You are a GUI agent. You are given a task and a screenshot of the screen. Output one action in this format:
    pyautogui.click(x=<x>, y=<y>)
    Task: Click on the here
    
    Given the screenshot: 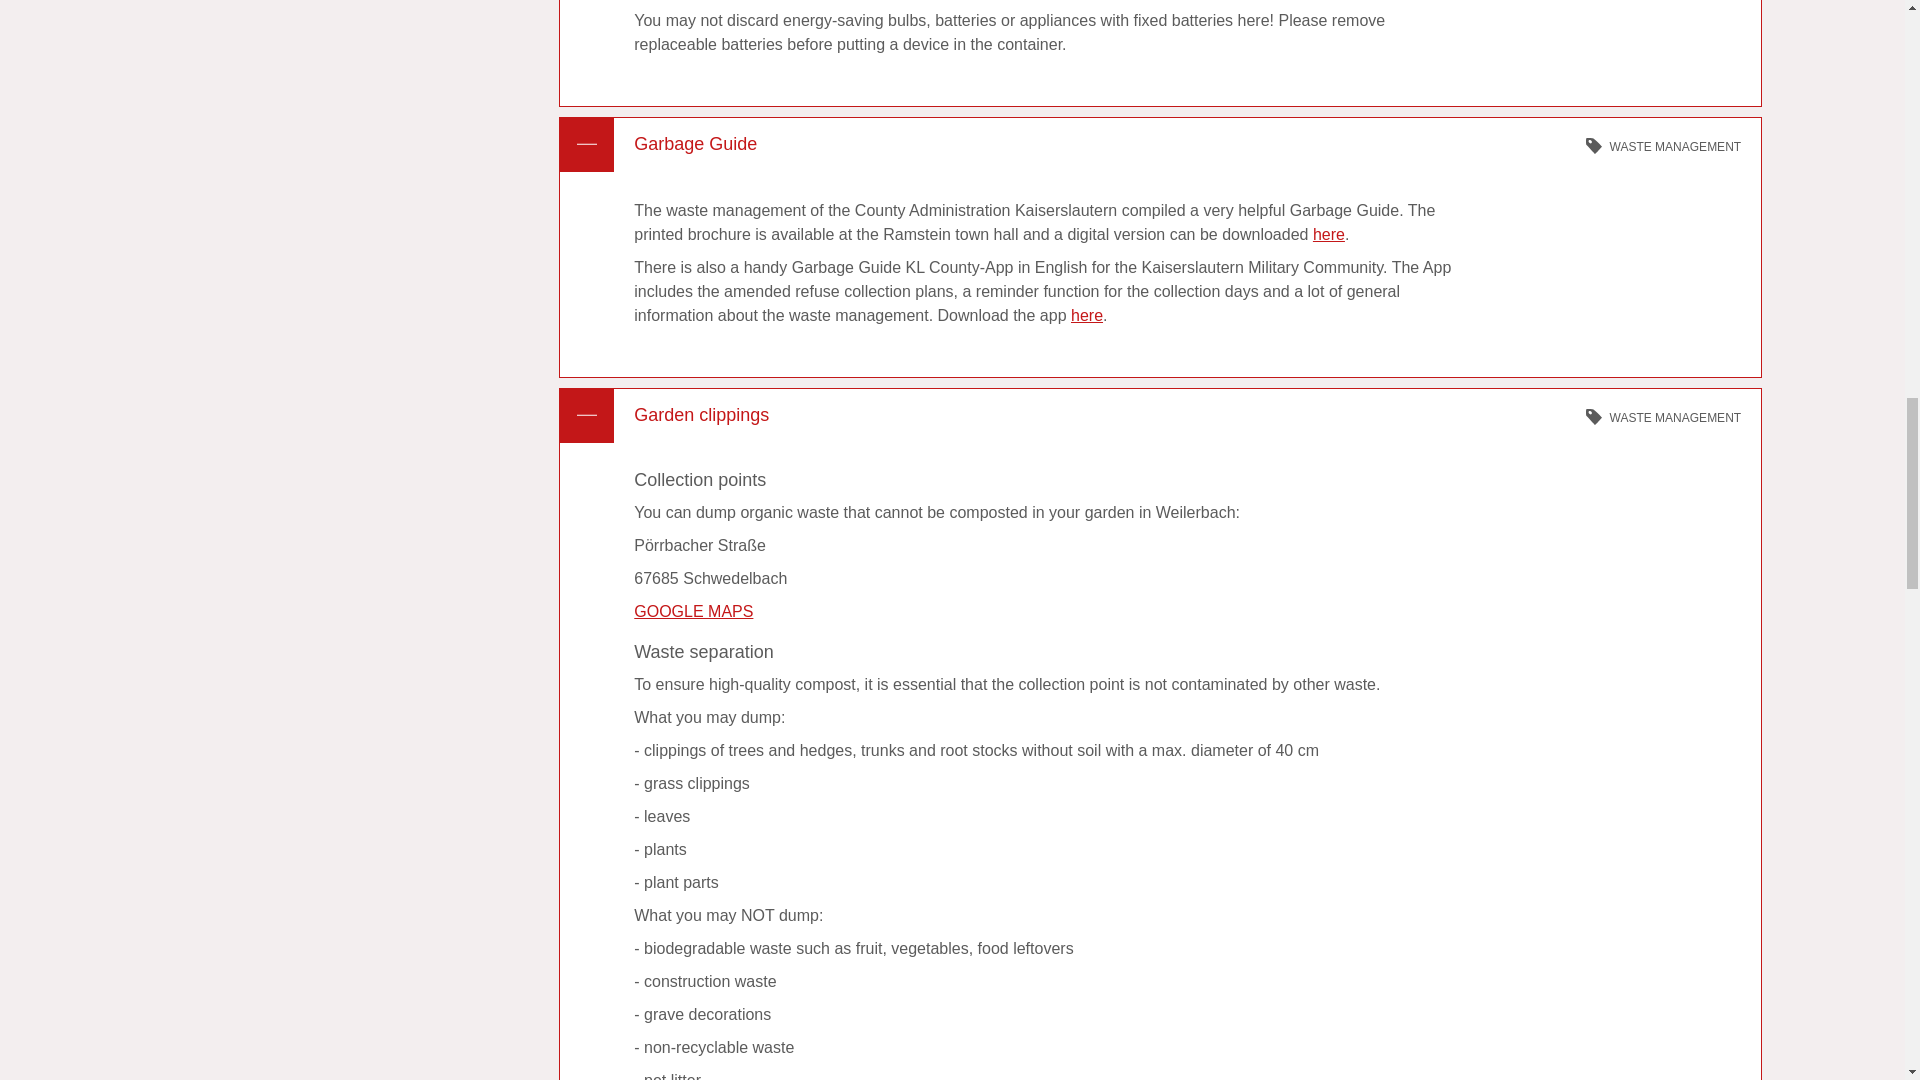 What is the action you would take?
    pyautogui.click(x=1086, y=315)
    